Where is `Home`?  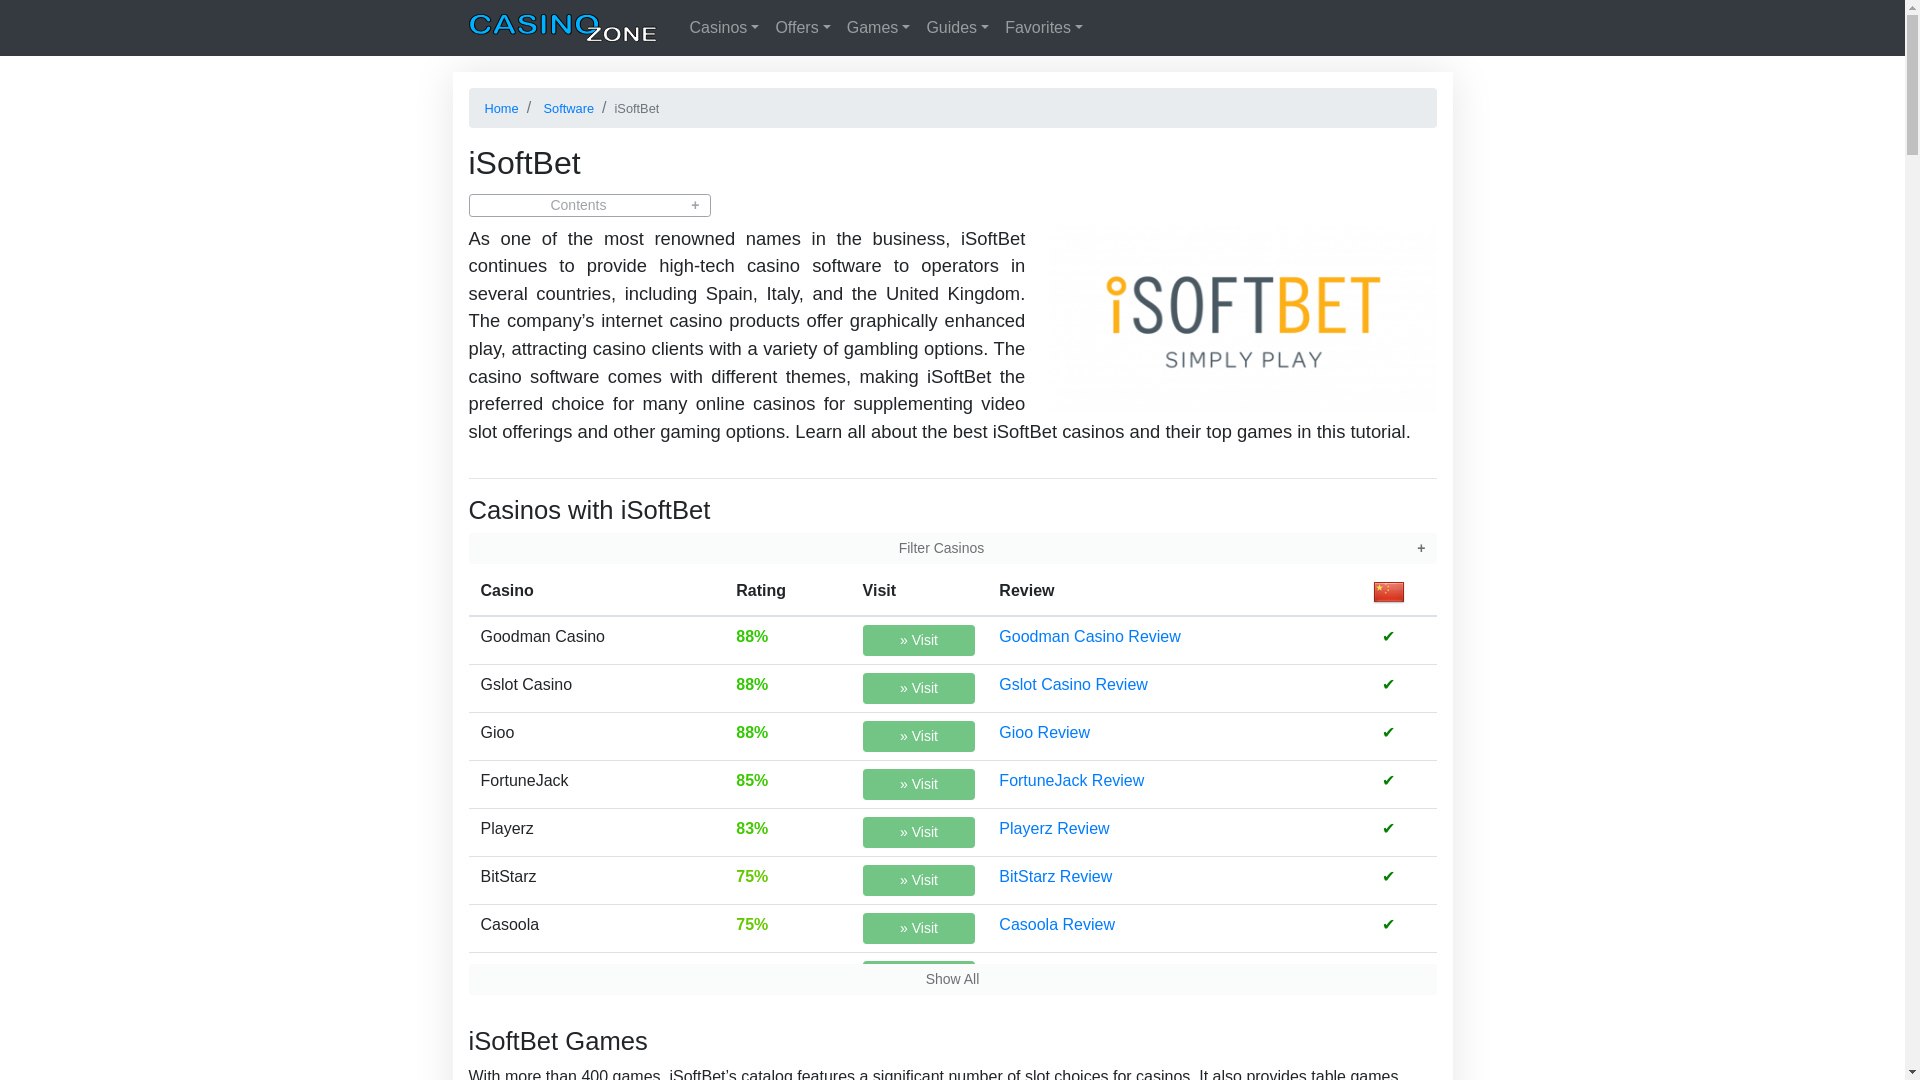 Home is located at coordinates (563, 28).